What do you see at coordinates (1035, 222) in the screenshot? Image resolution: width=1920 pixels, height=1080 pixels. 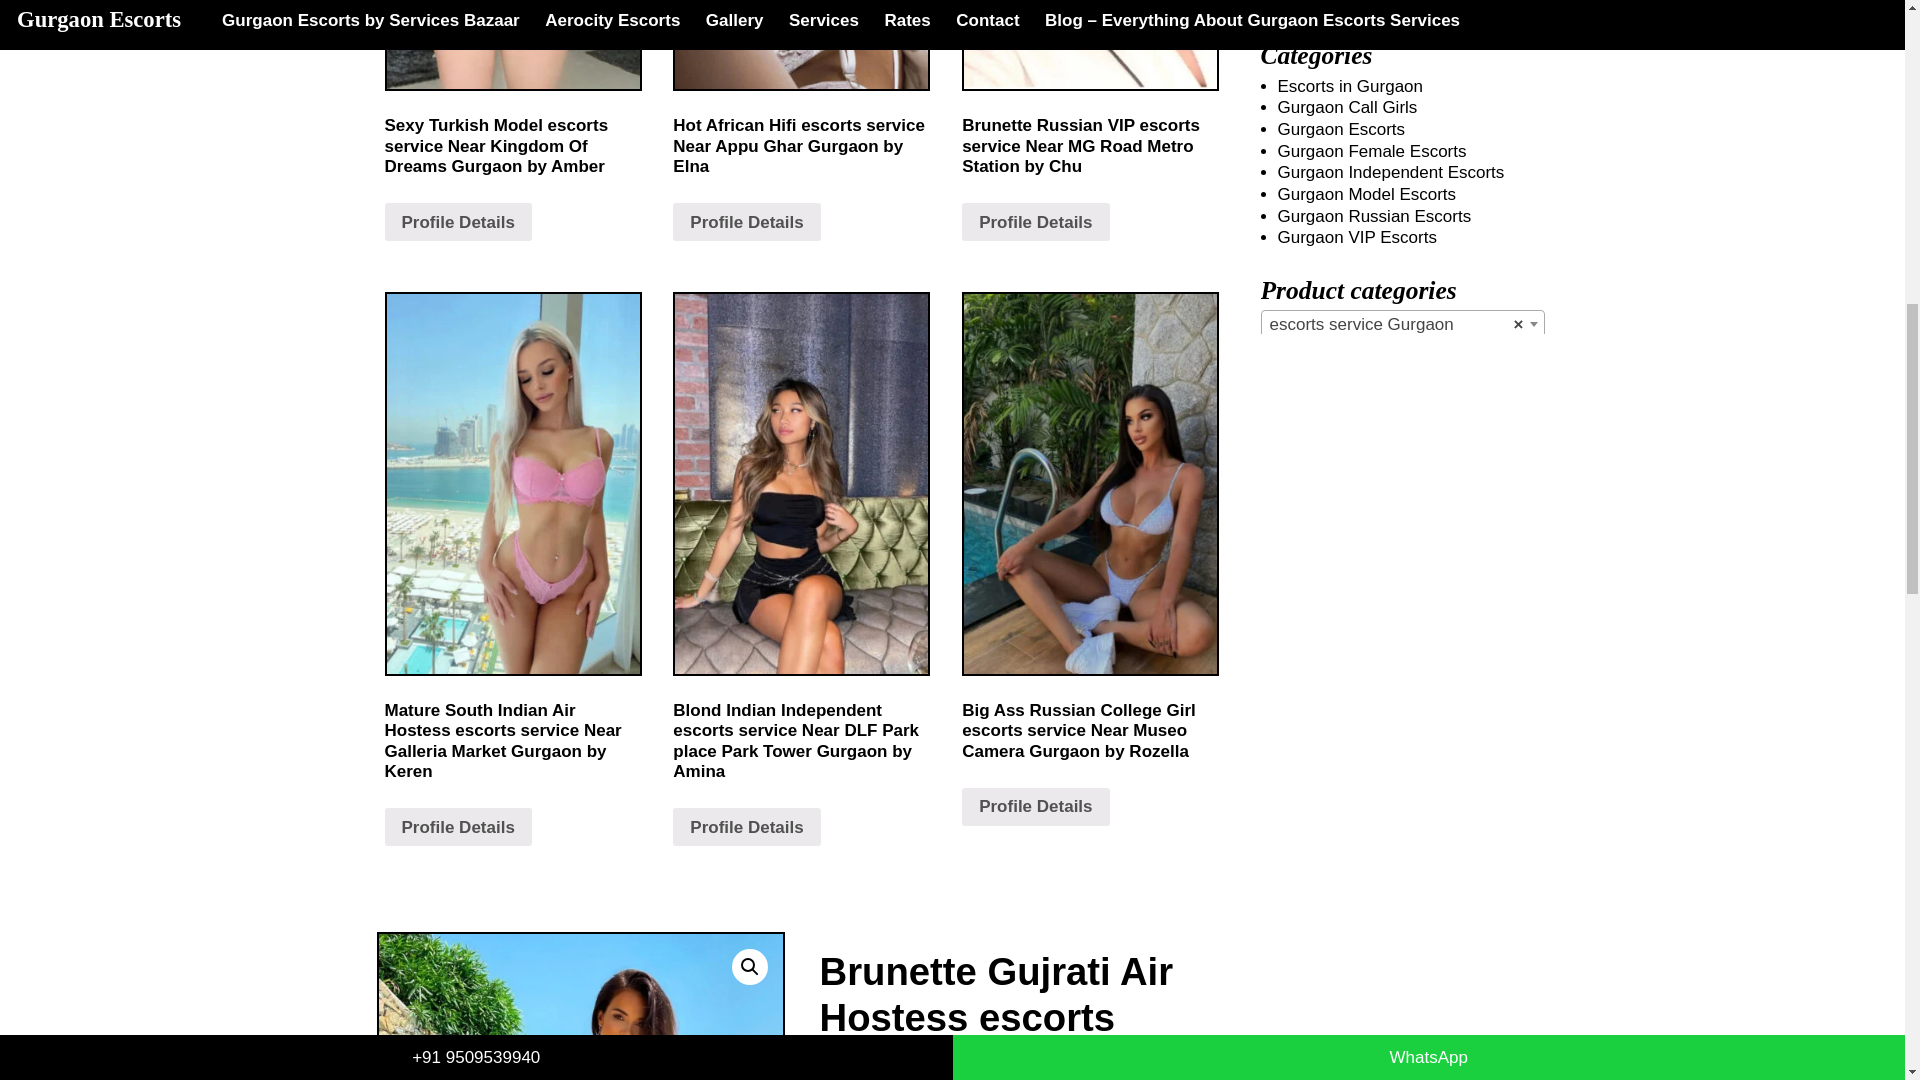 I see `Profile Details` at bounding box center [1035, 222].